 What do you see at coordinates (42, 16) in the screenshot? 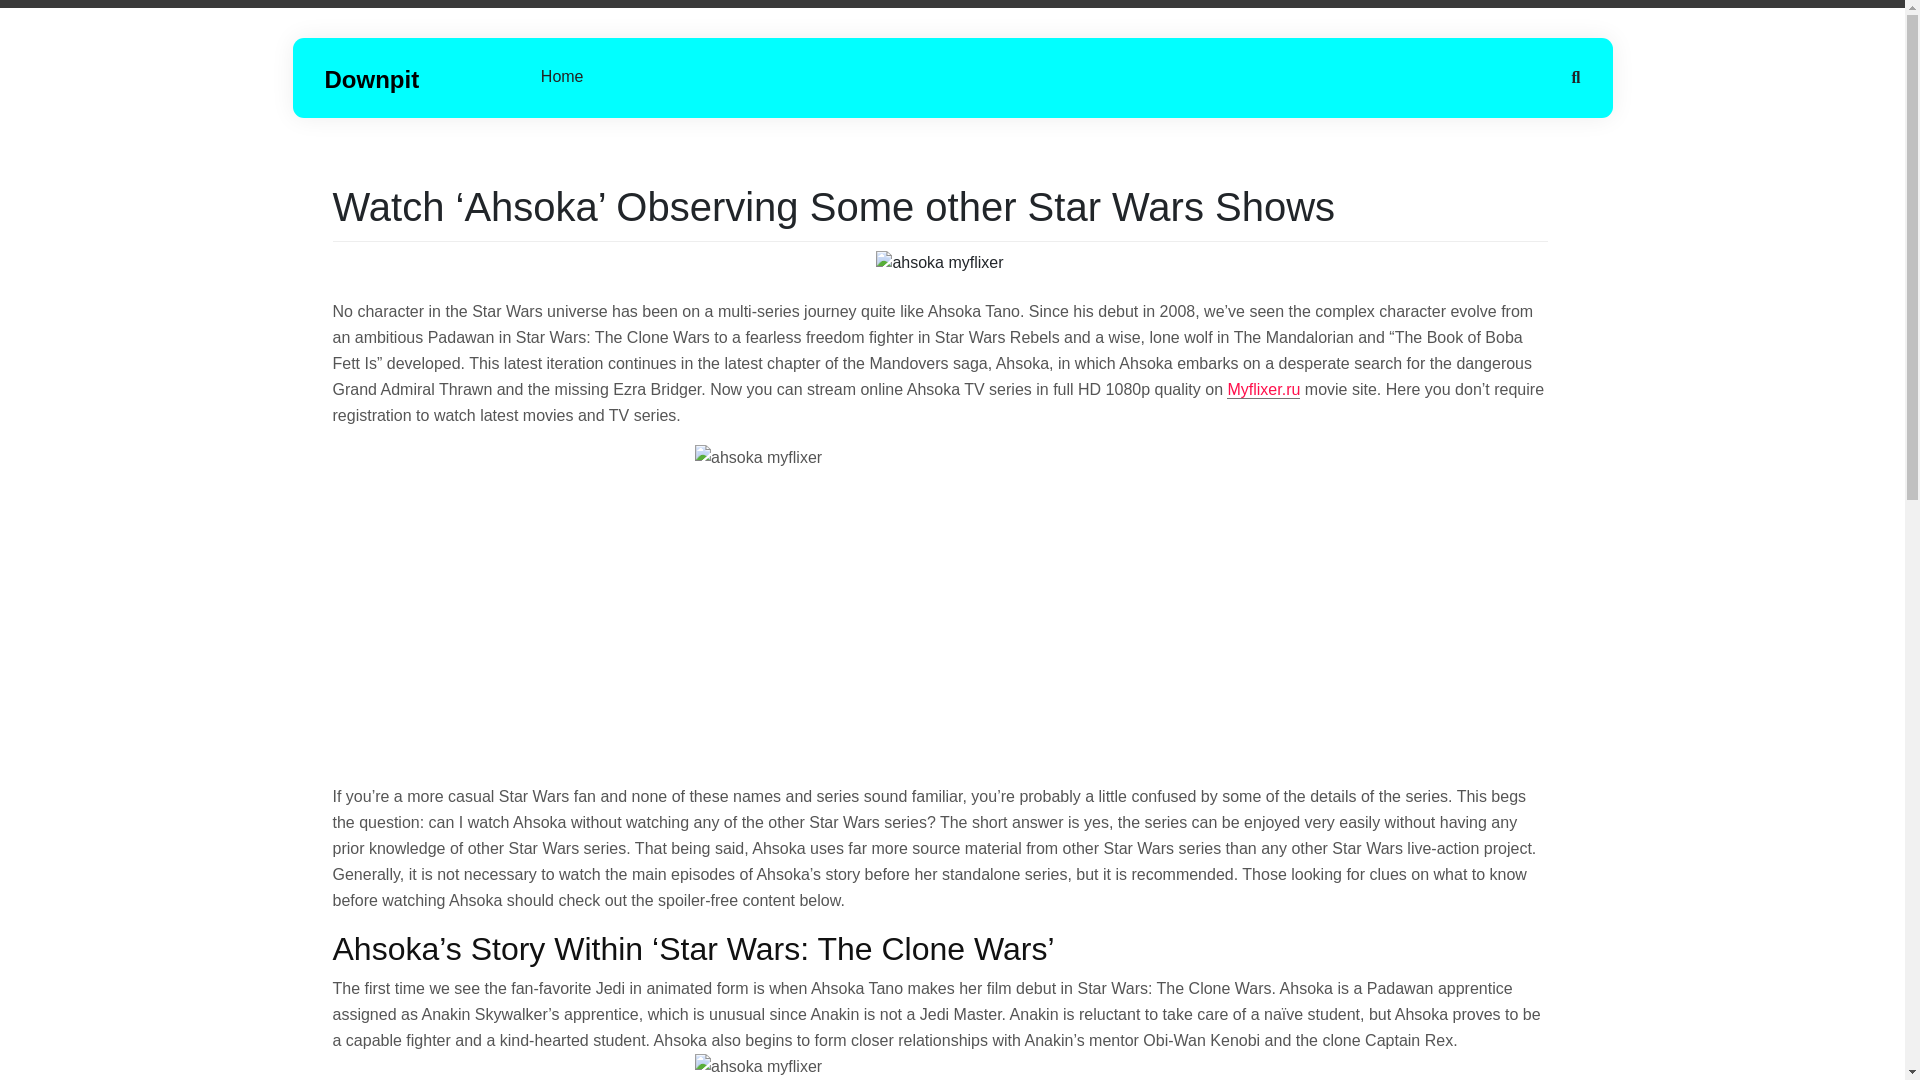
I see `Search` at bounding box center [42, 16].